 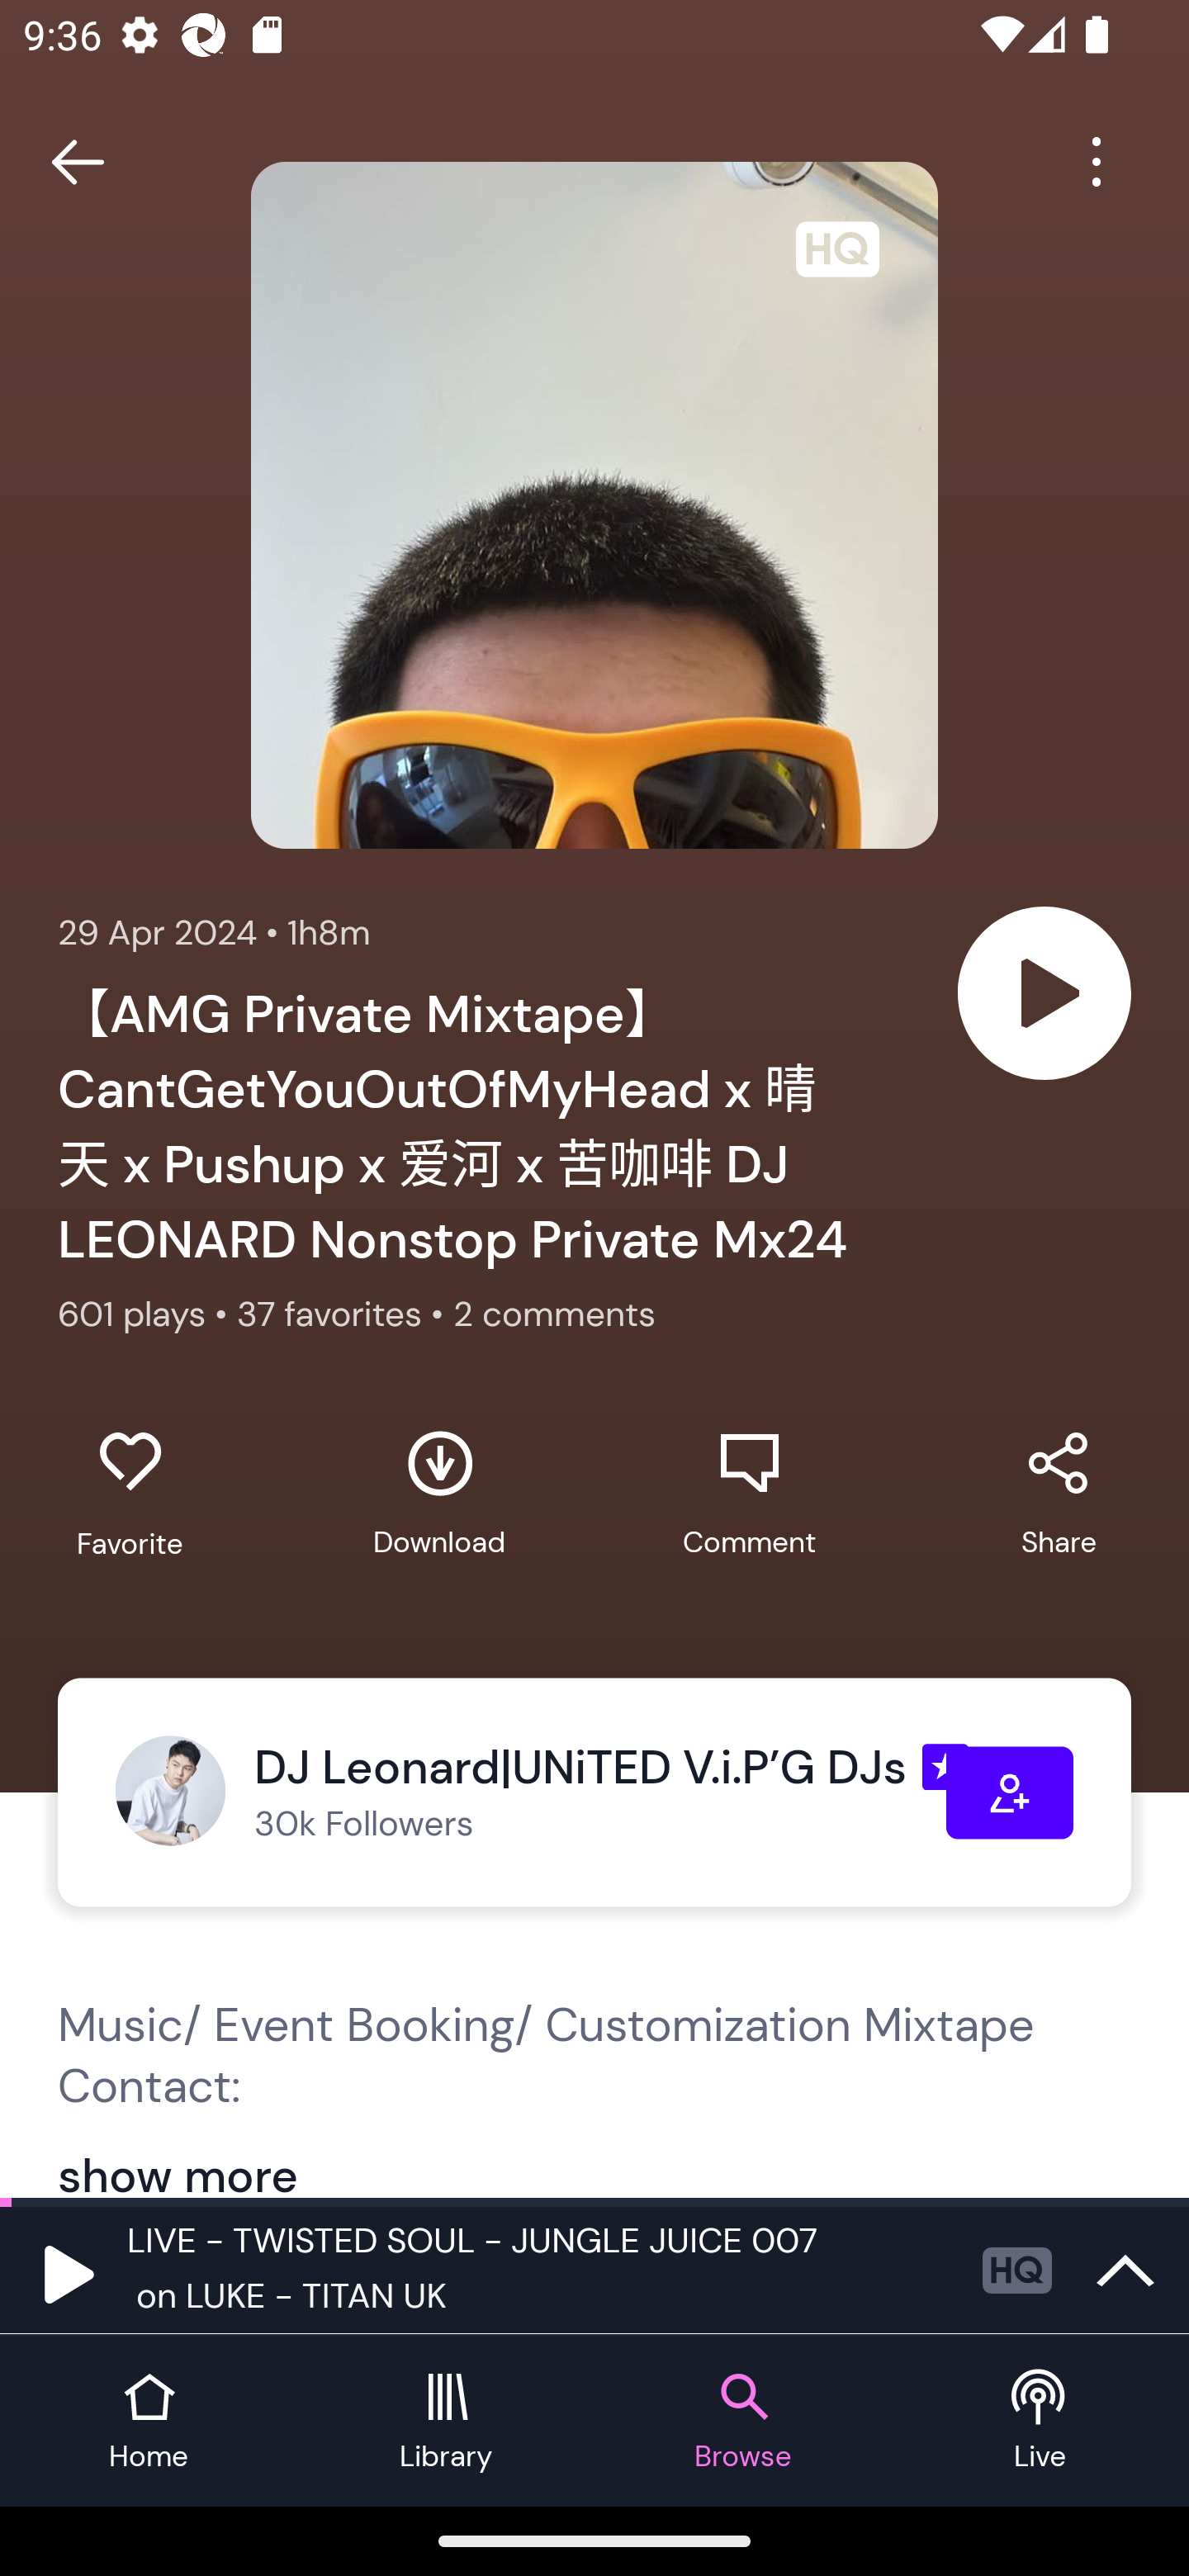 I want to click on Follow, so click(x=1010, y=1792).